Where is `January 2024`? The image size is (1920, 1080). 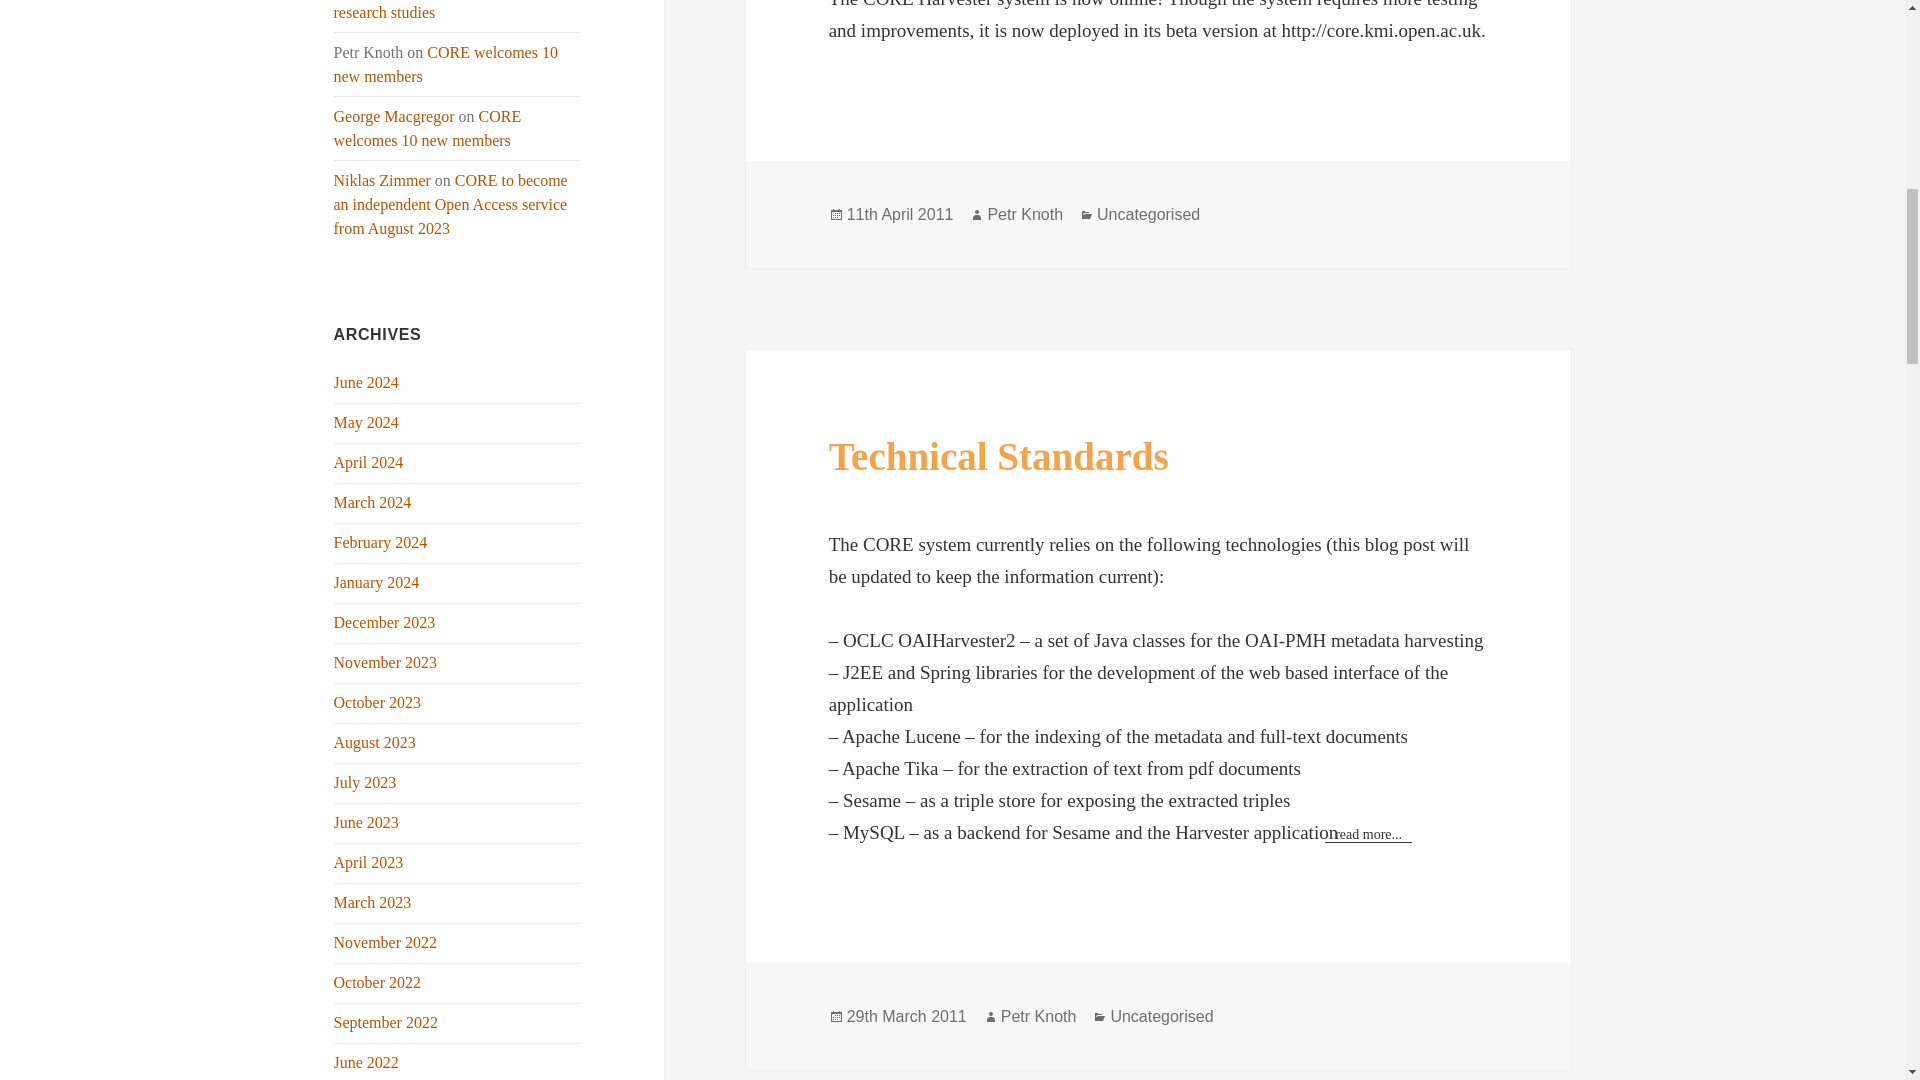 January 2024 is located at coordinates (377, 582).